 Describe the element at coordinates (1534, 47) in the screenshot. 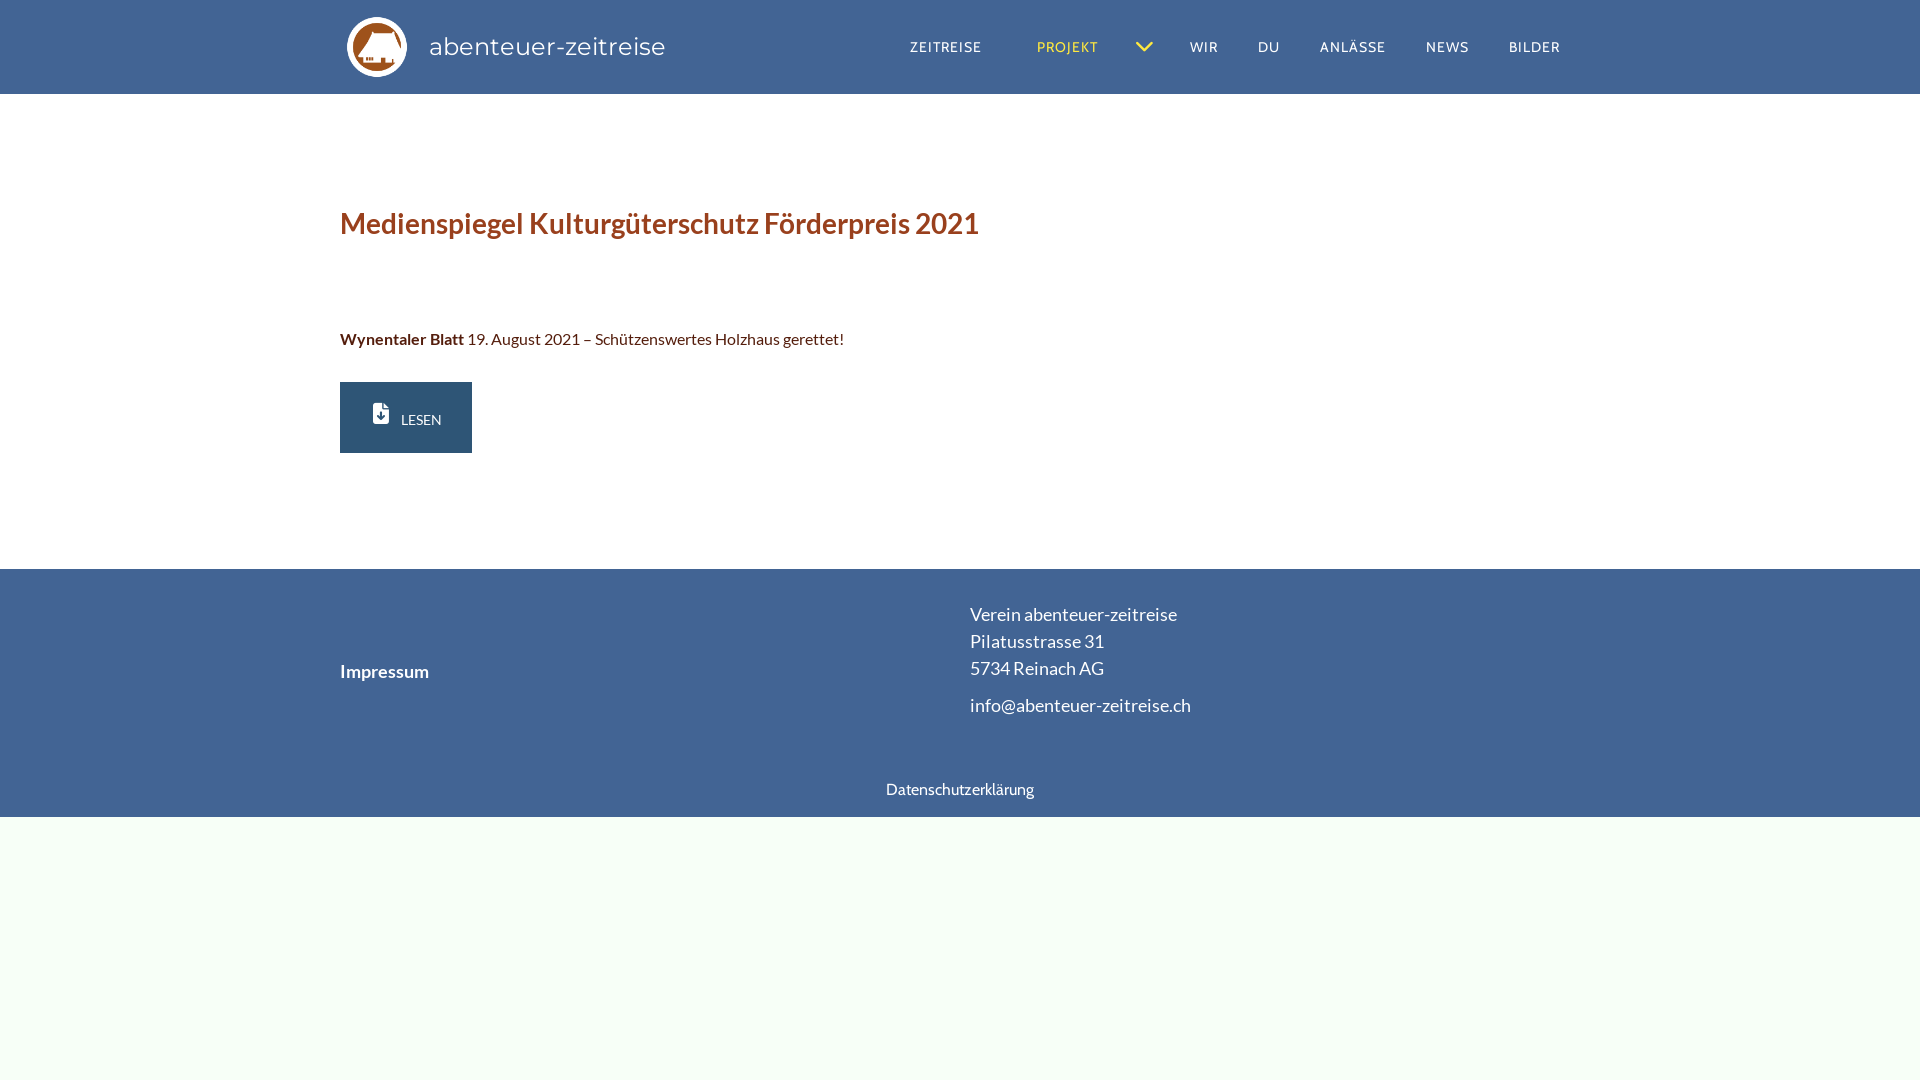

I see `BILDER` at that location.